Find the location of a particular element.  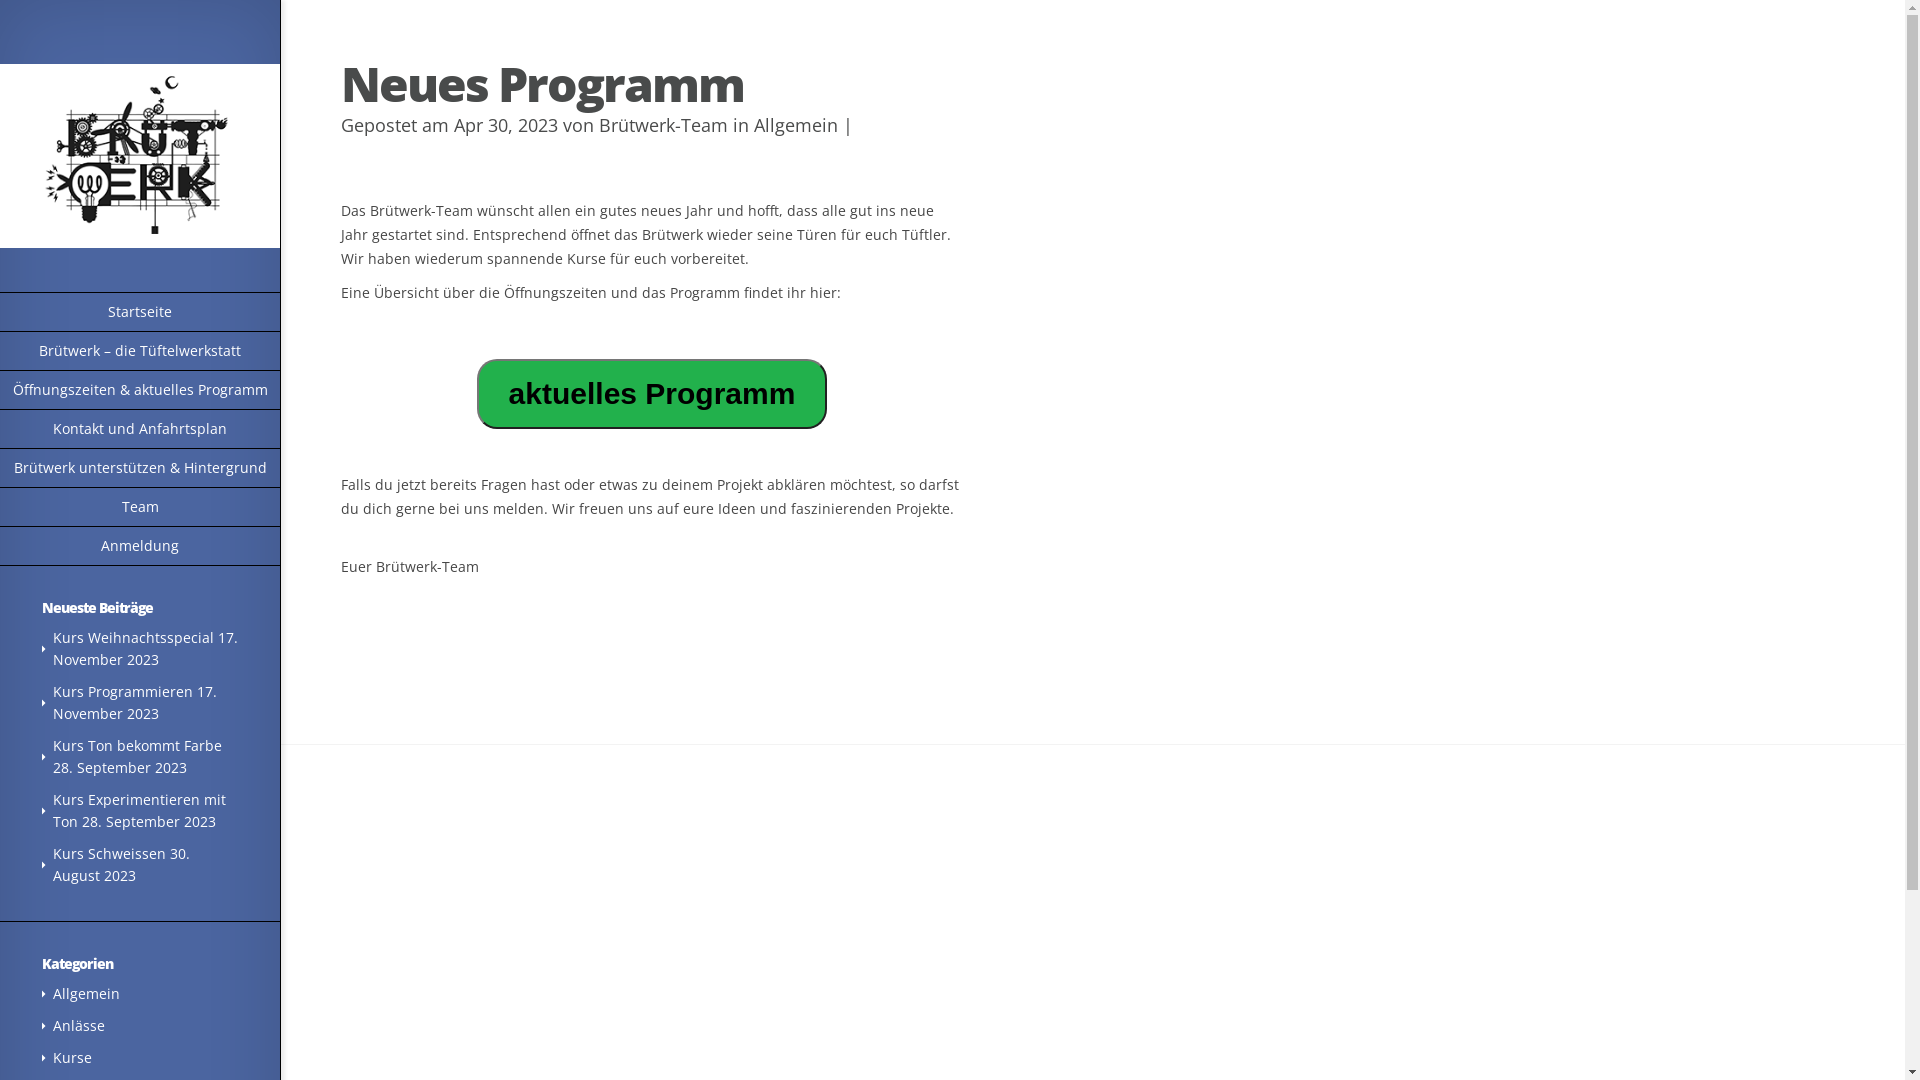

Kurs Schweissen is located at coordinates (110, 854).